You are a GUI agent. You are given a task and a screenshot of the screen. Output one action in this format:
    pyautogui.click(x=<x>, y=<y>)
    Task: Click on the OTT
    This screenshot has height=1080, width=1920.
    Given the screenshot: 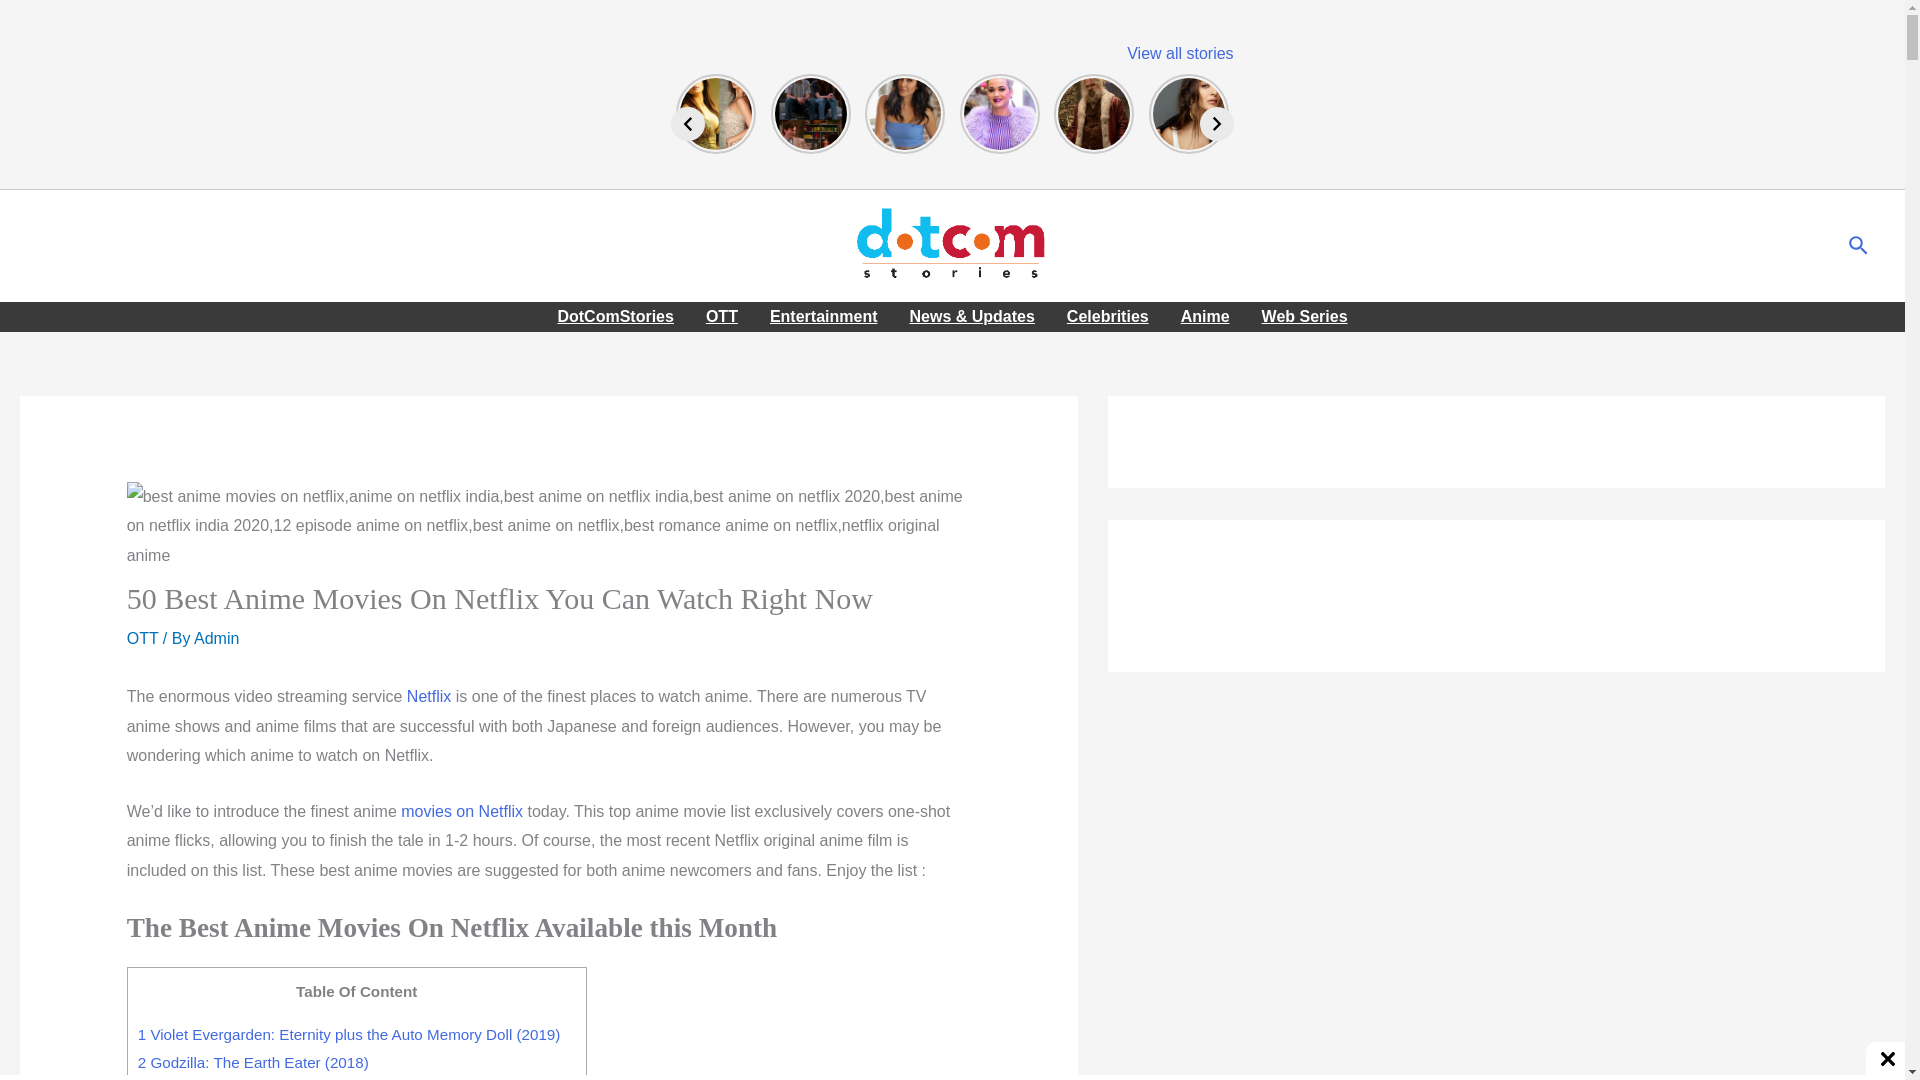 What is the action you would take?
    pyautogui.click(x=142, y=638)
    